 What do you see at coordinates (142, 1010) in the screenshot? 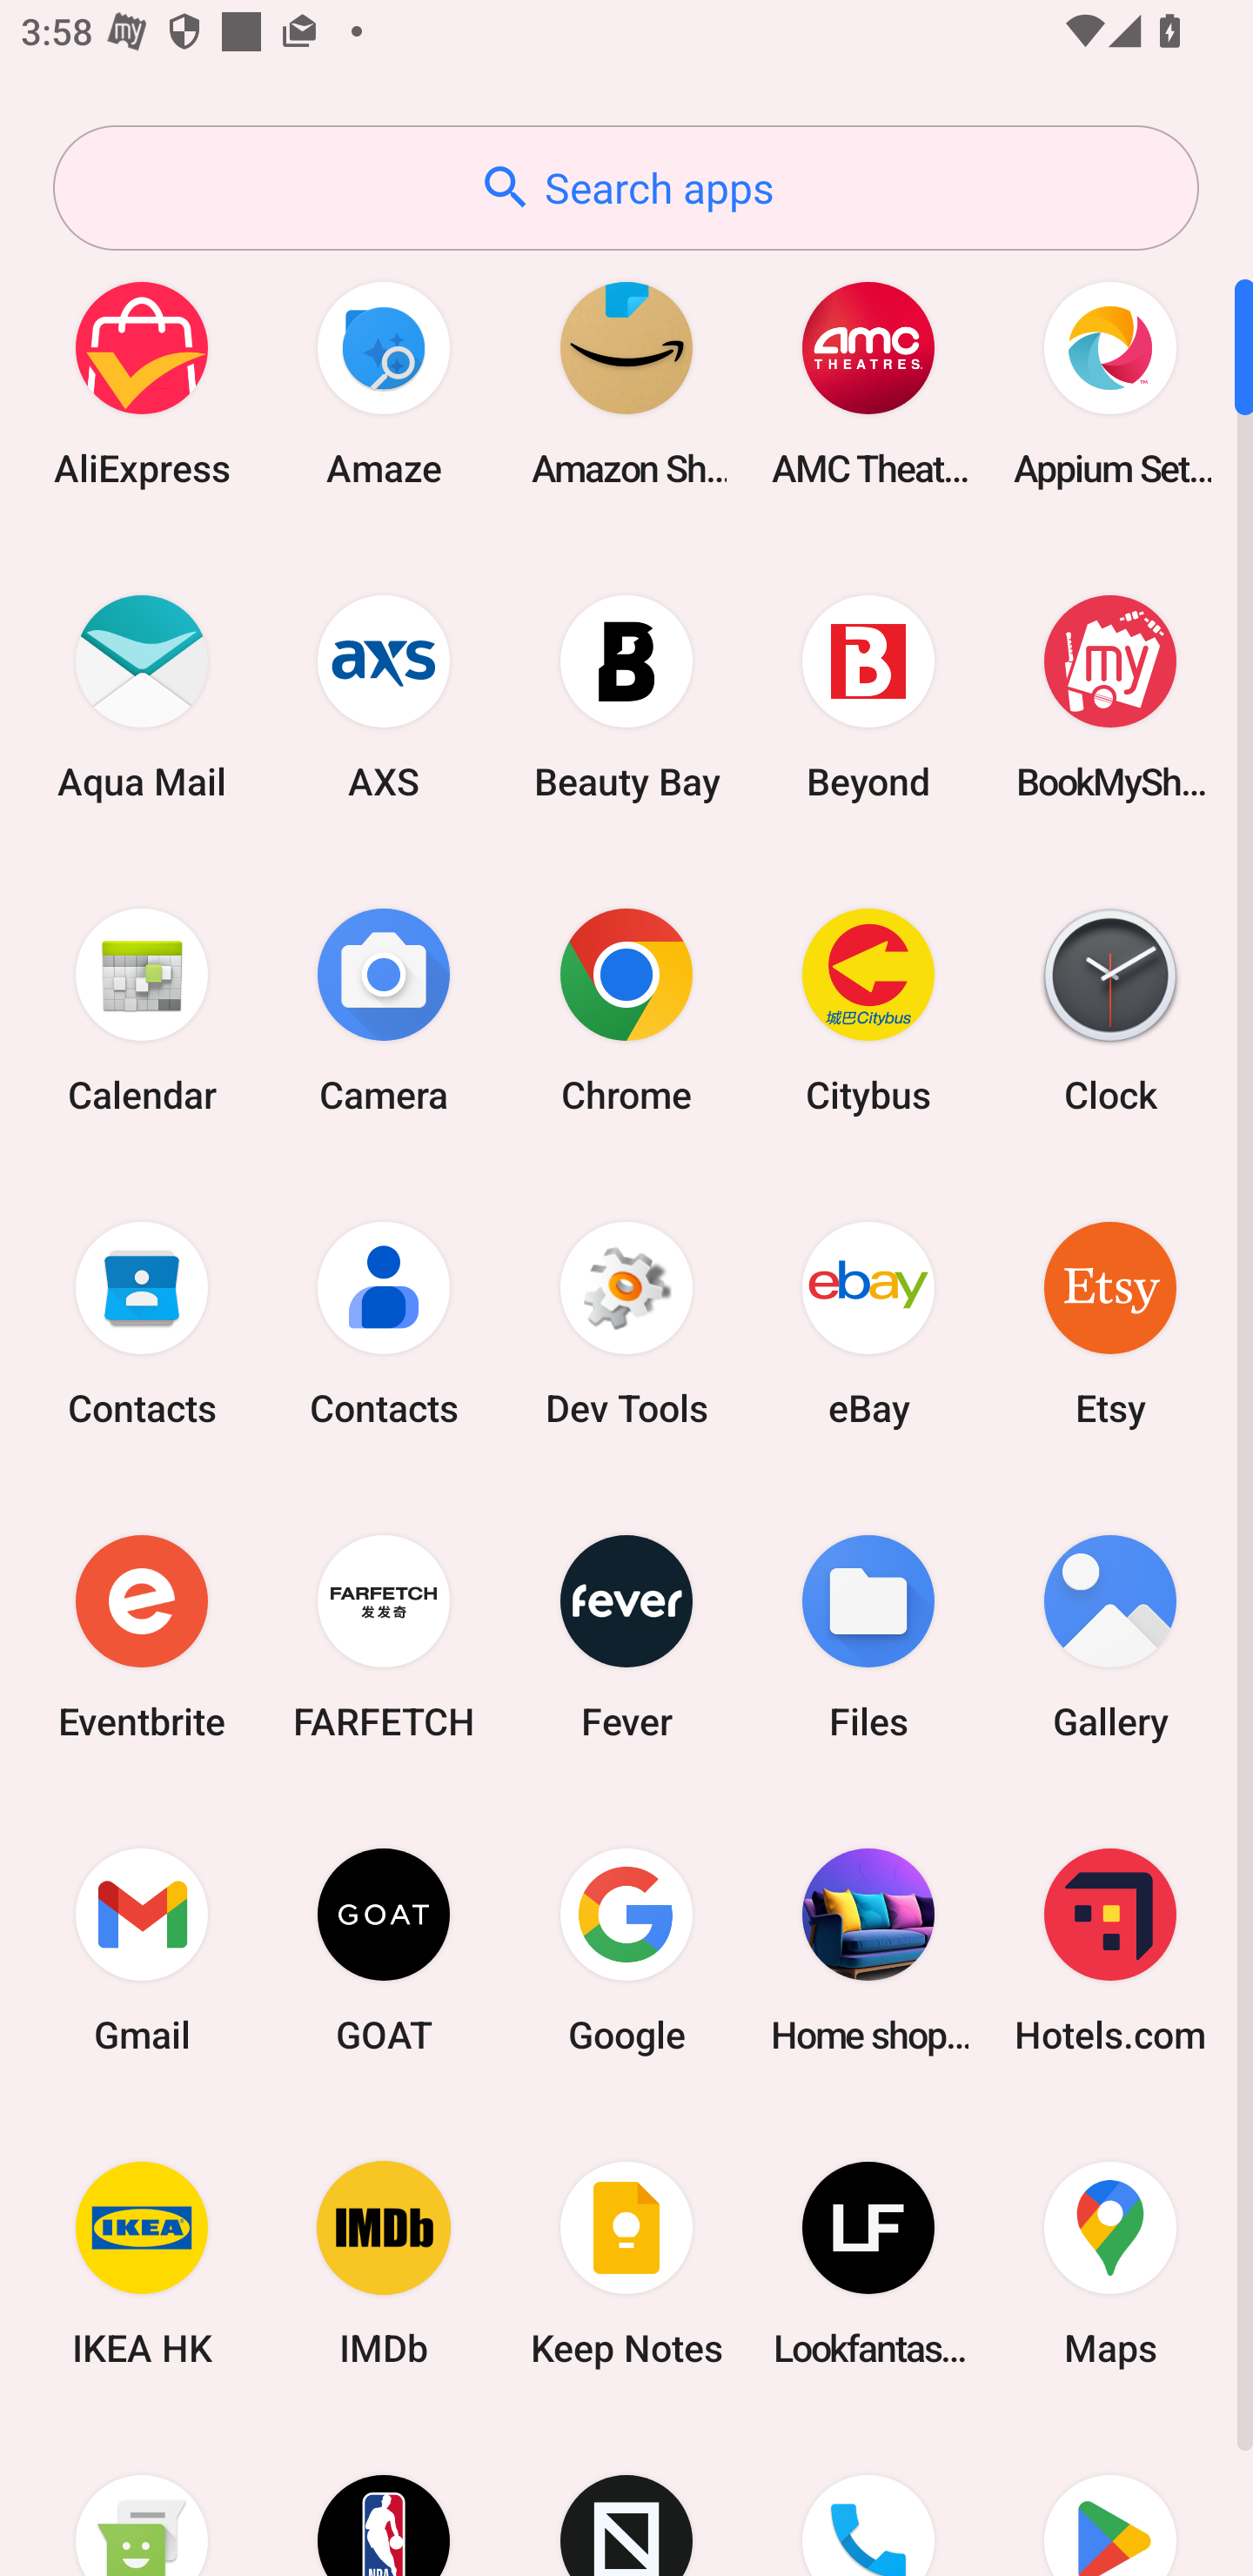
I see `Calendar` at bounding box center [142, 1010].